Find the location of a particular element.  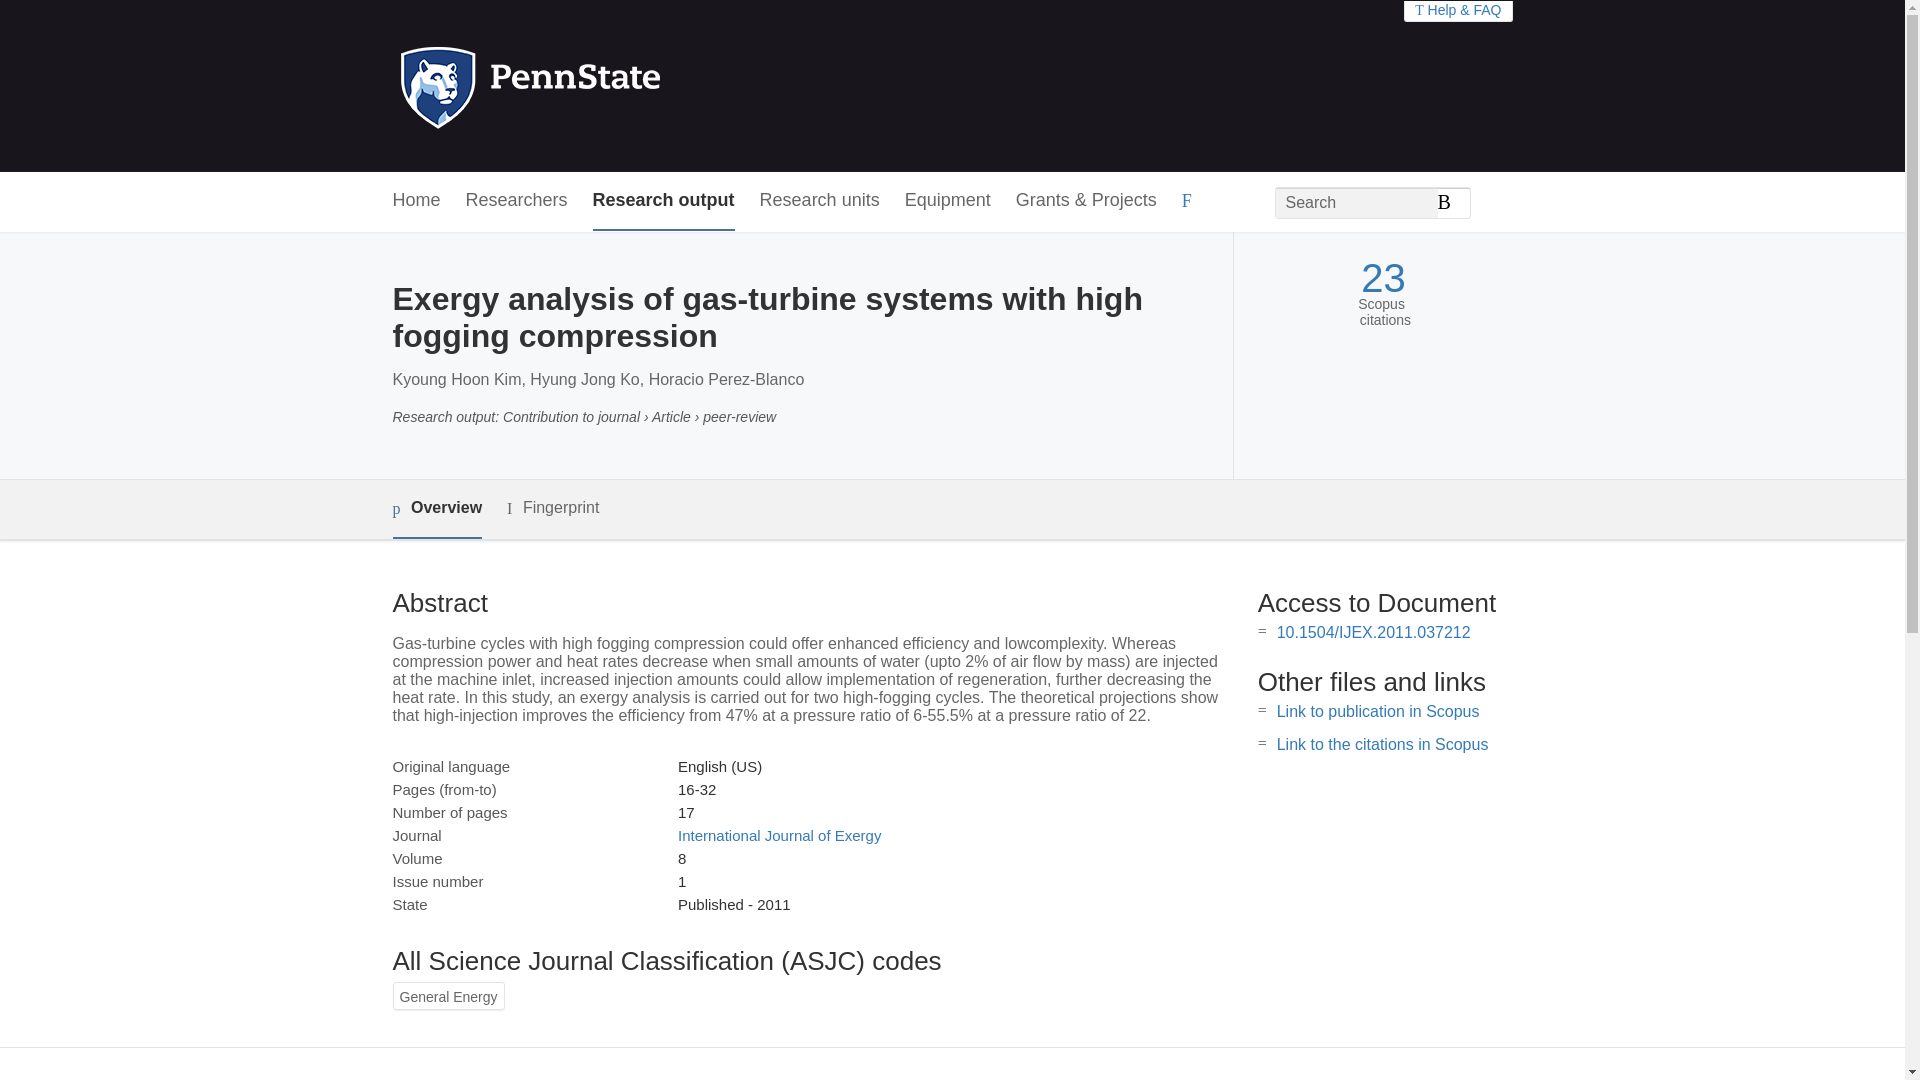

Fingerprint is located at coordinates (552, 508).